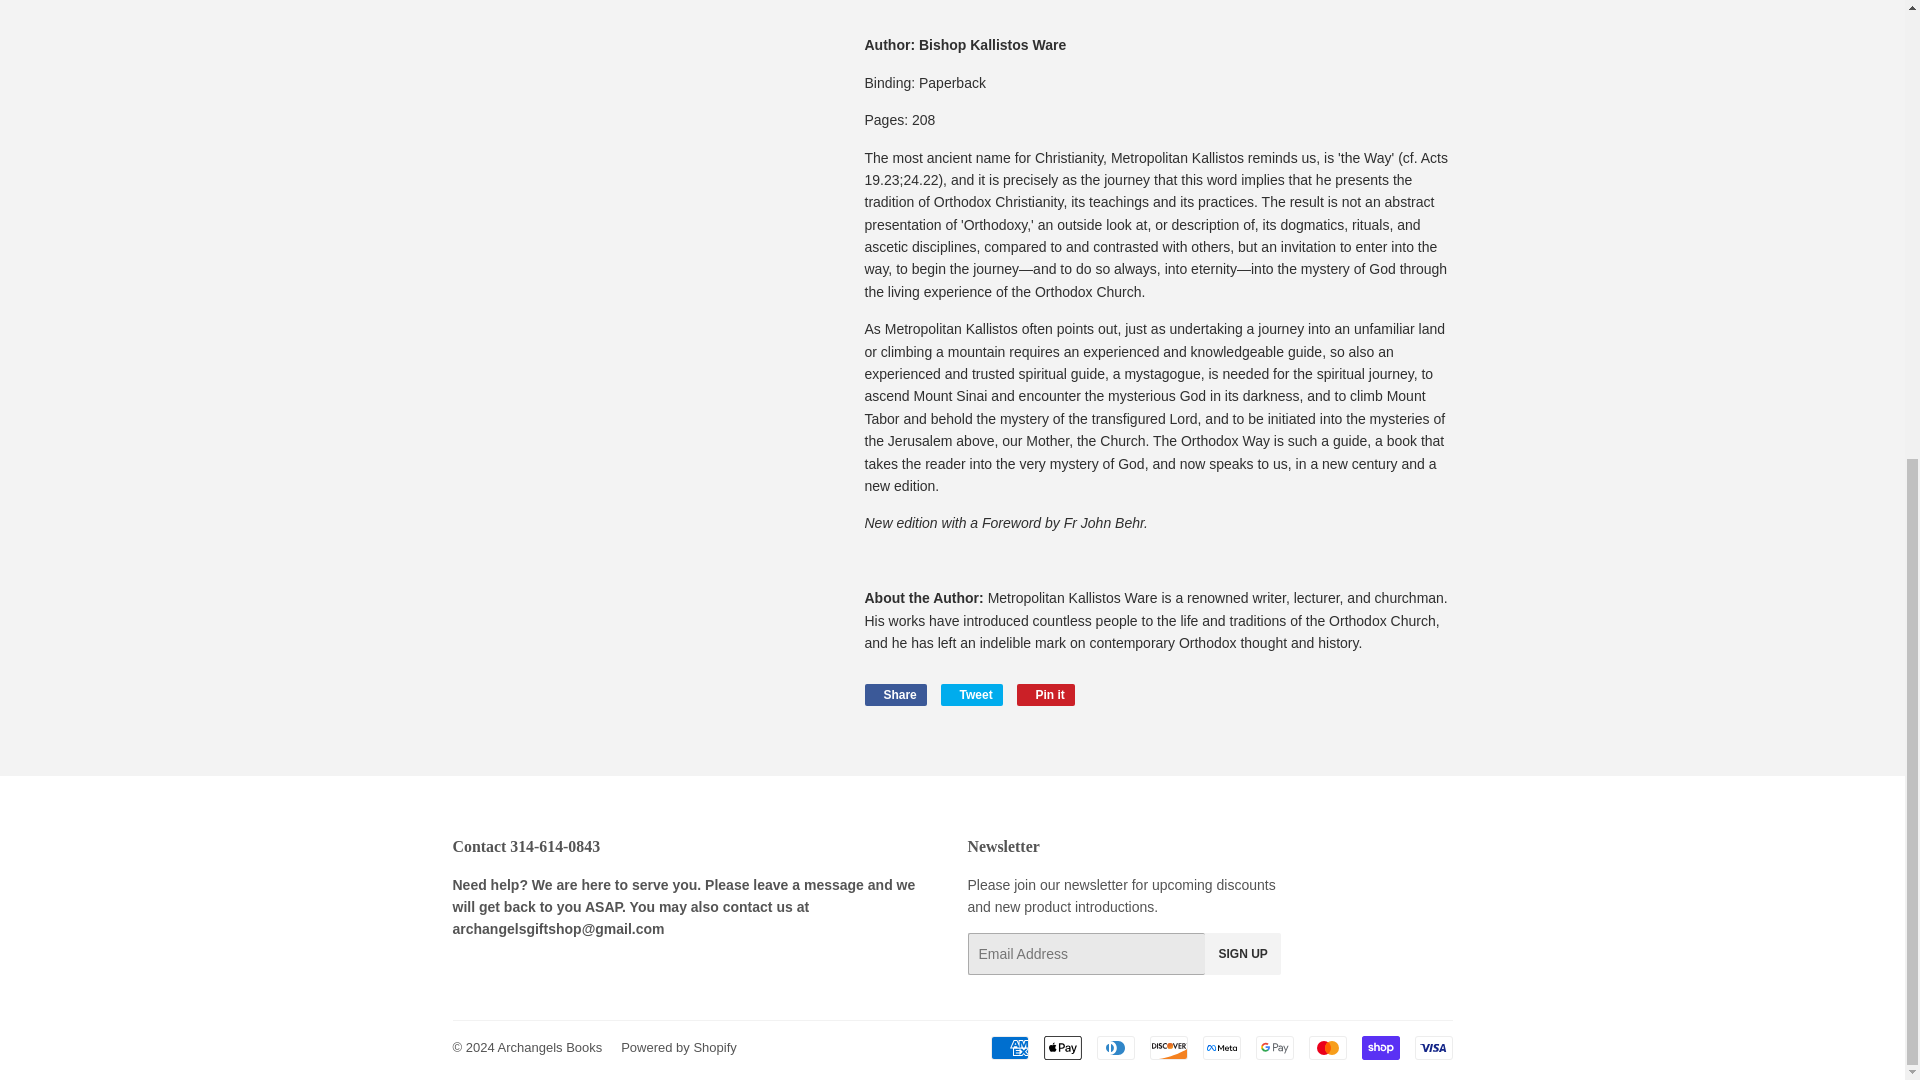 This screenshot has height=1080, width=1920. Describe the element at coordinates (1432, 1047) in the screenshot. I see `Visa` at that location.